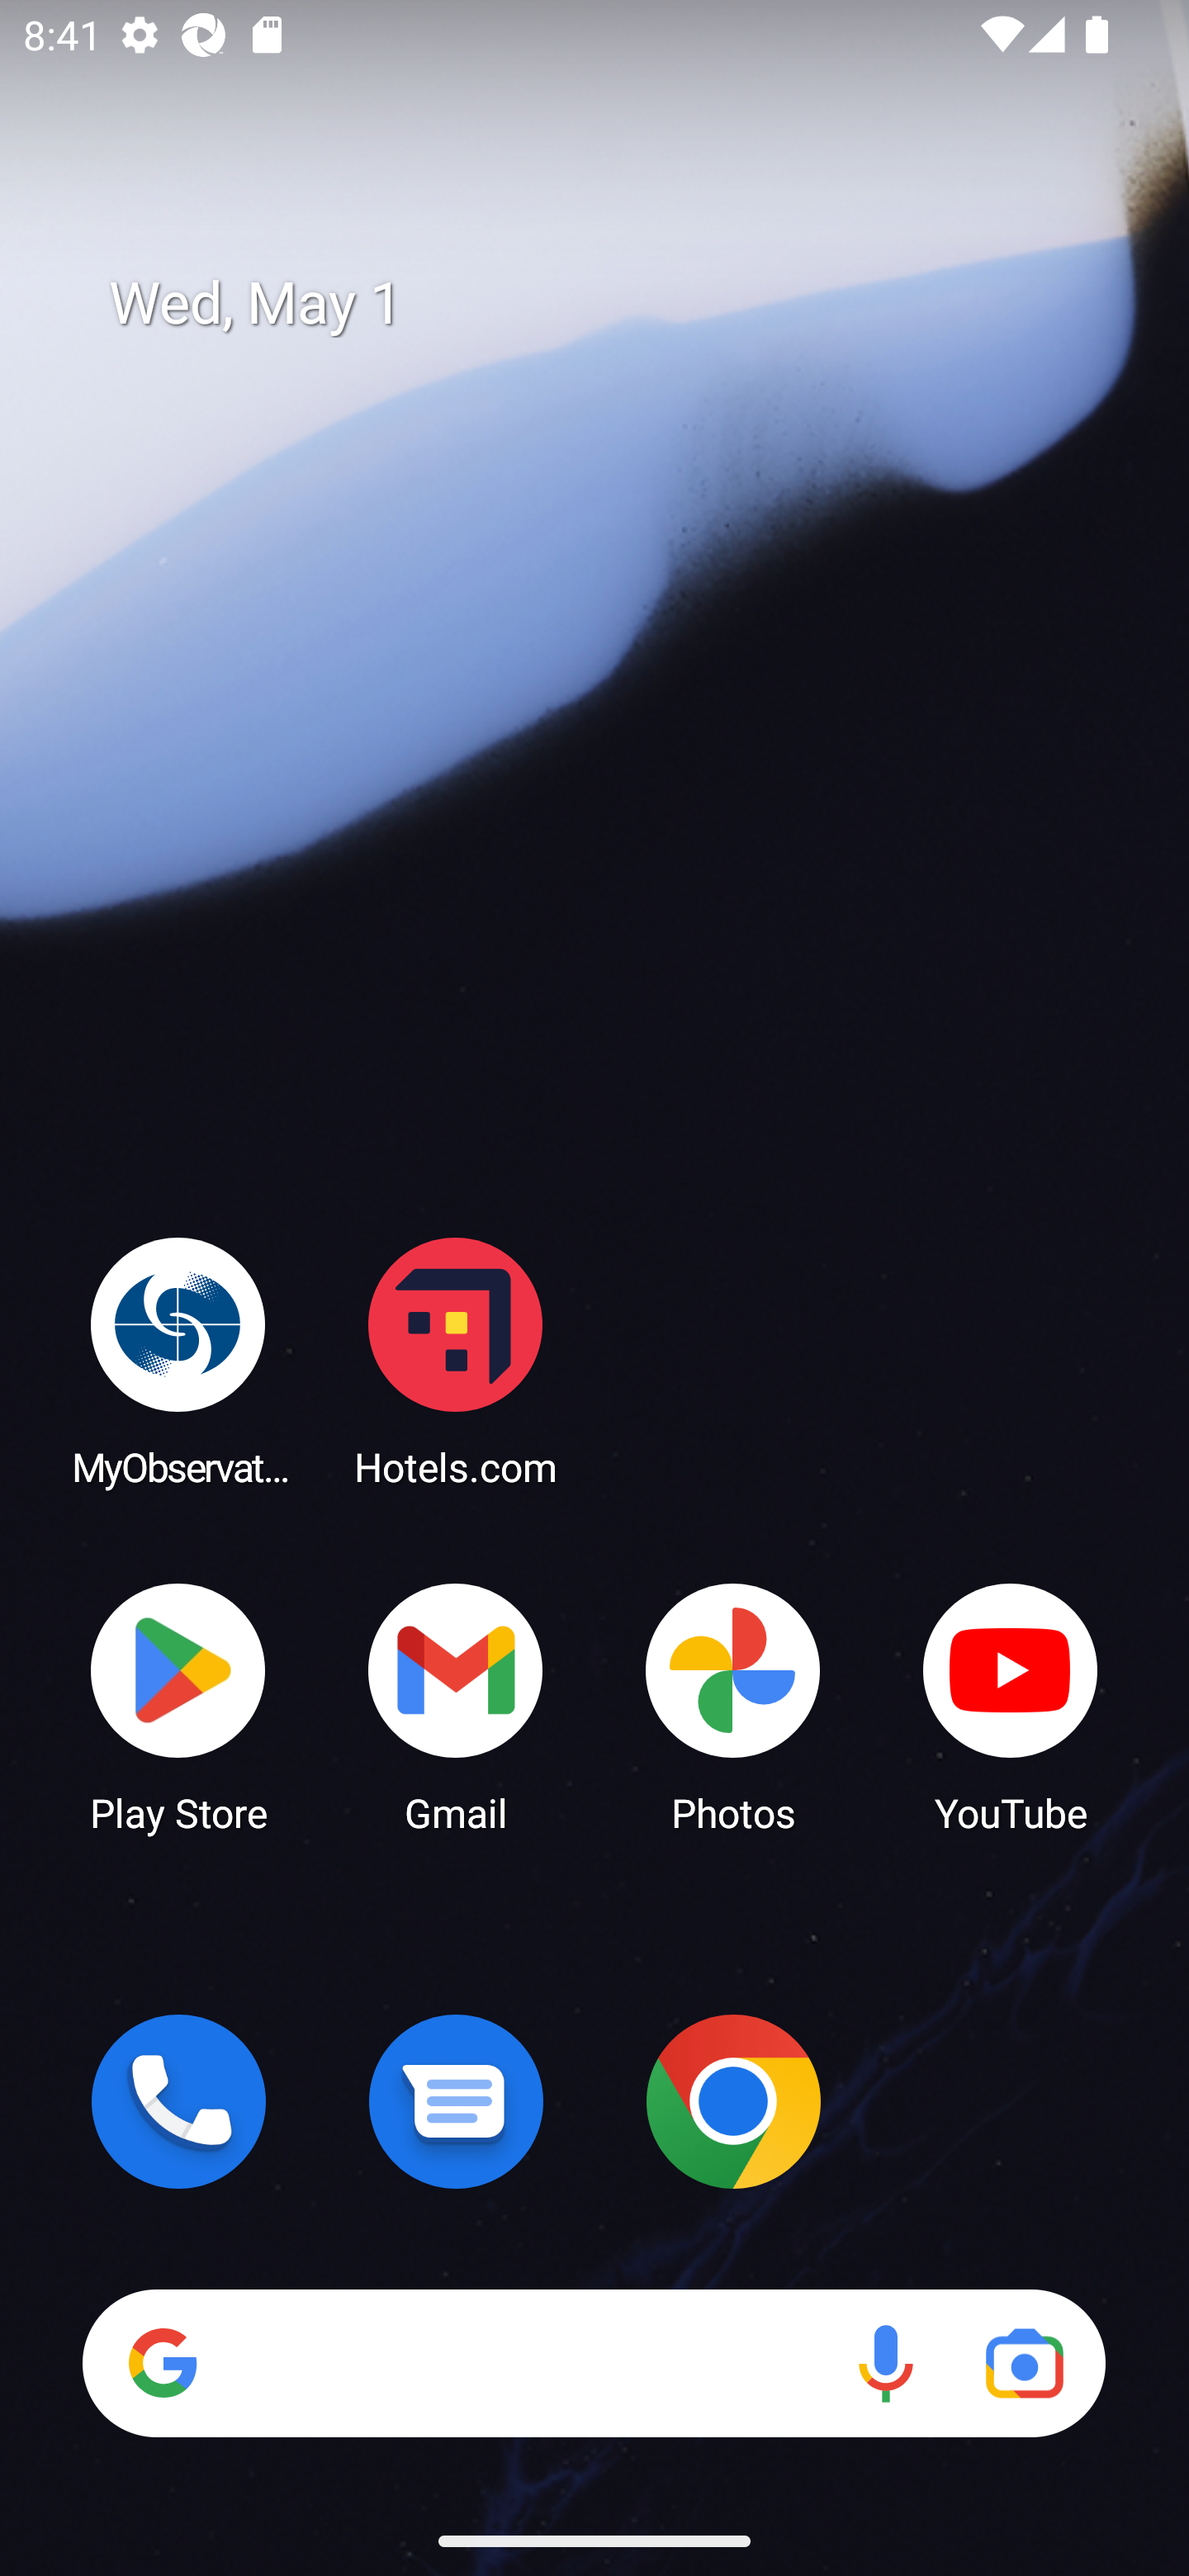 This screenshot has width=1189, height=2576. What do you see at coordinates (178, 1706) in the screenshot?
I see `Play Store` at bounding box center [178, 1706].